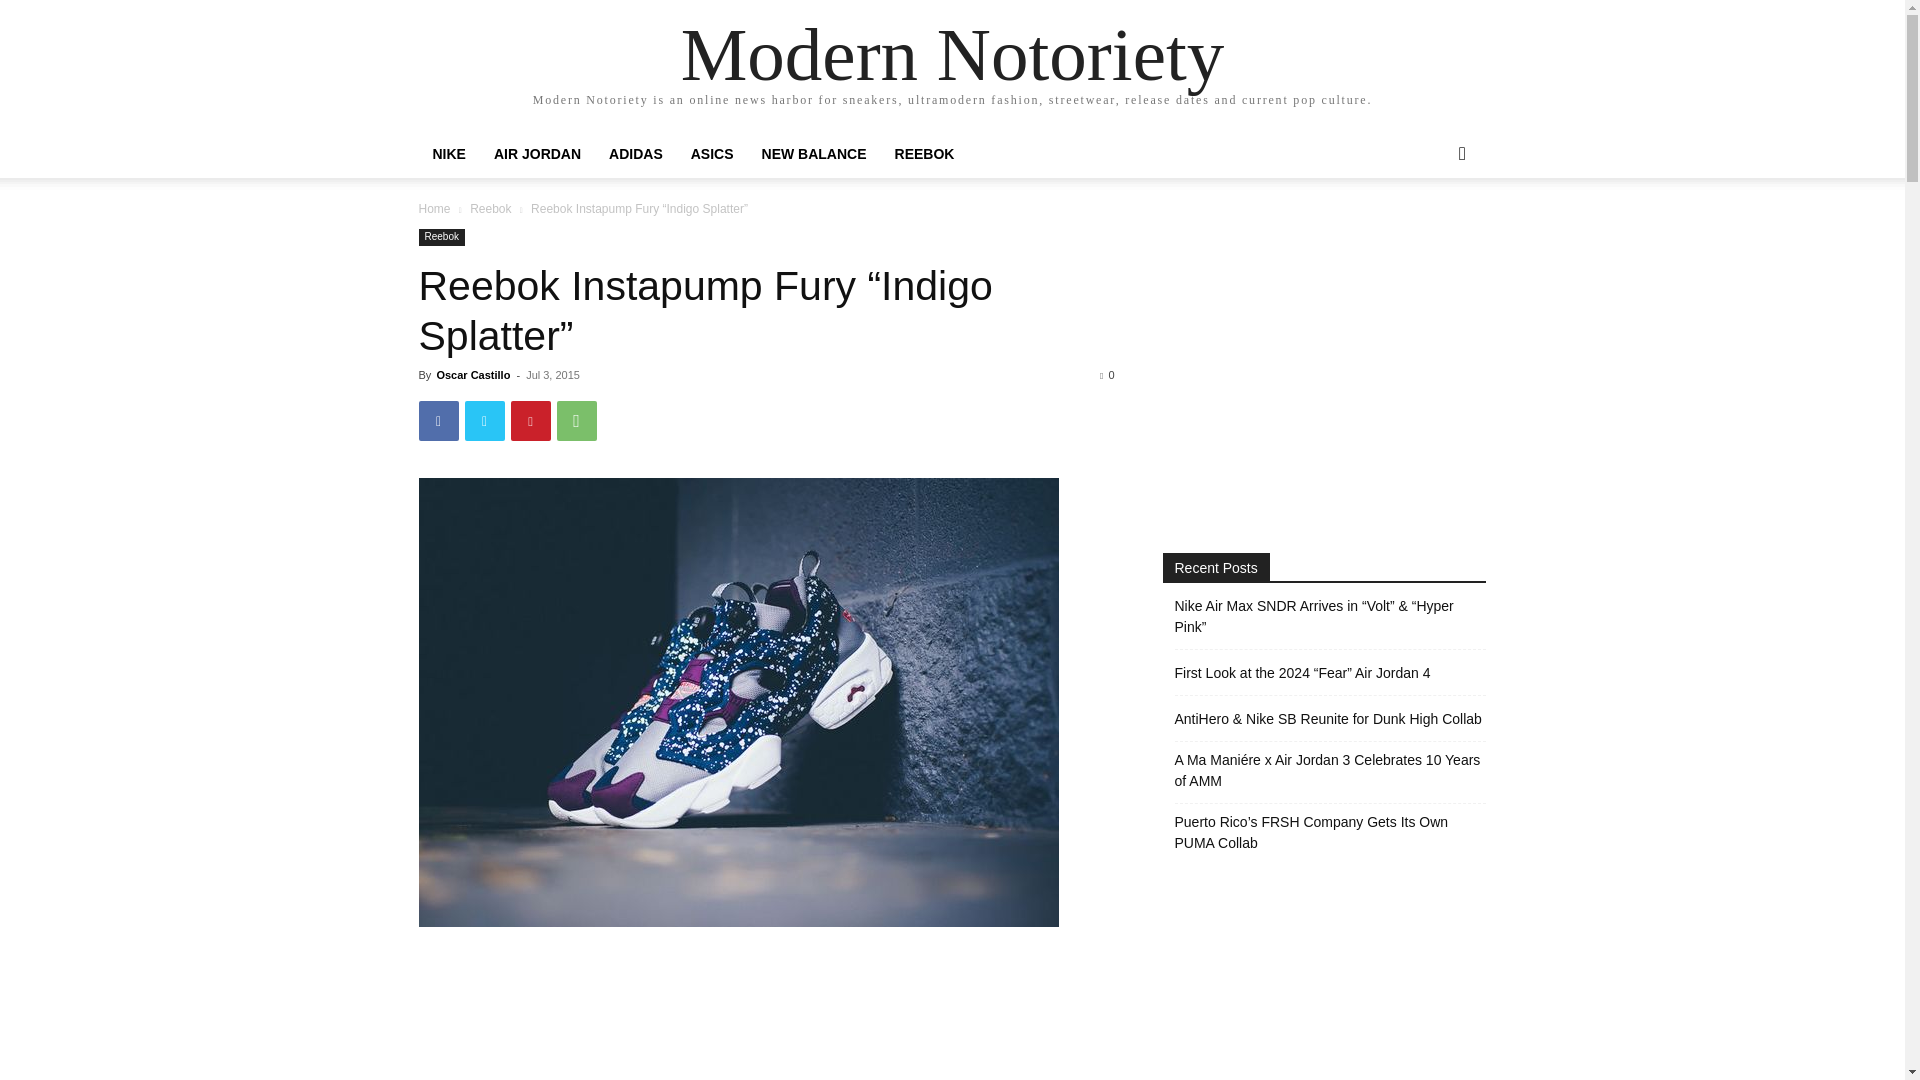 This screenshot has height=1080, width=1920. I want to click on Reebok, so click(490, 208).